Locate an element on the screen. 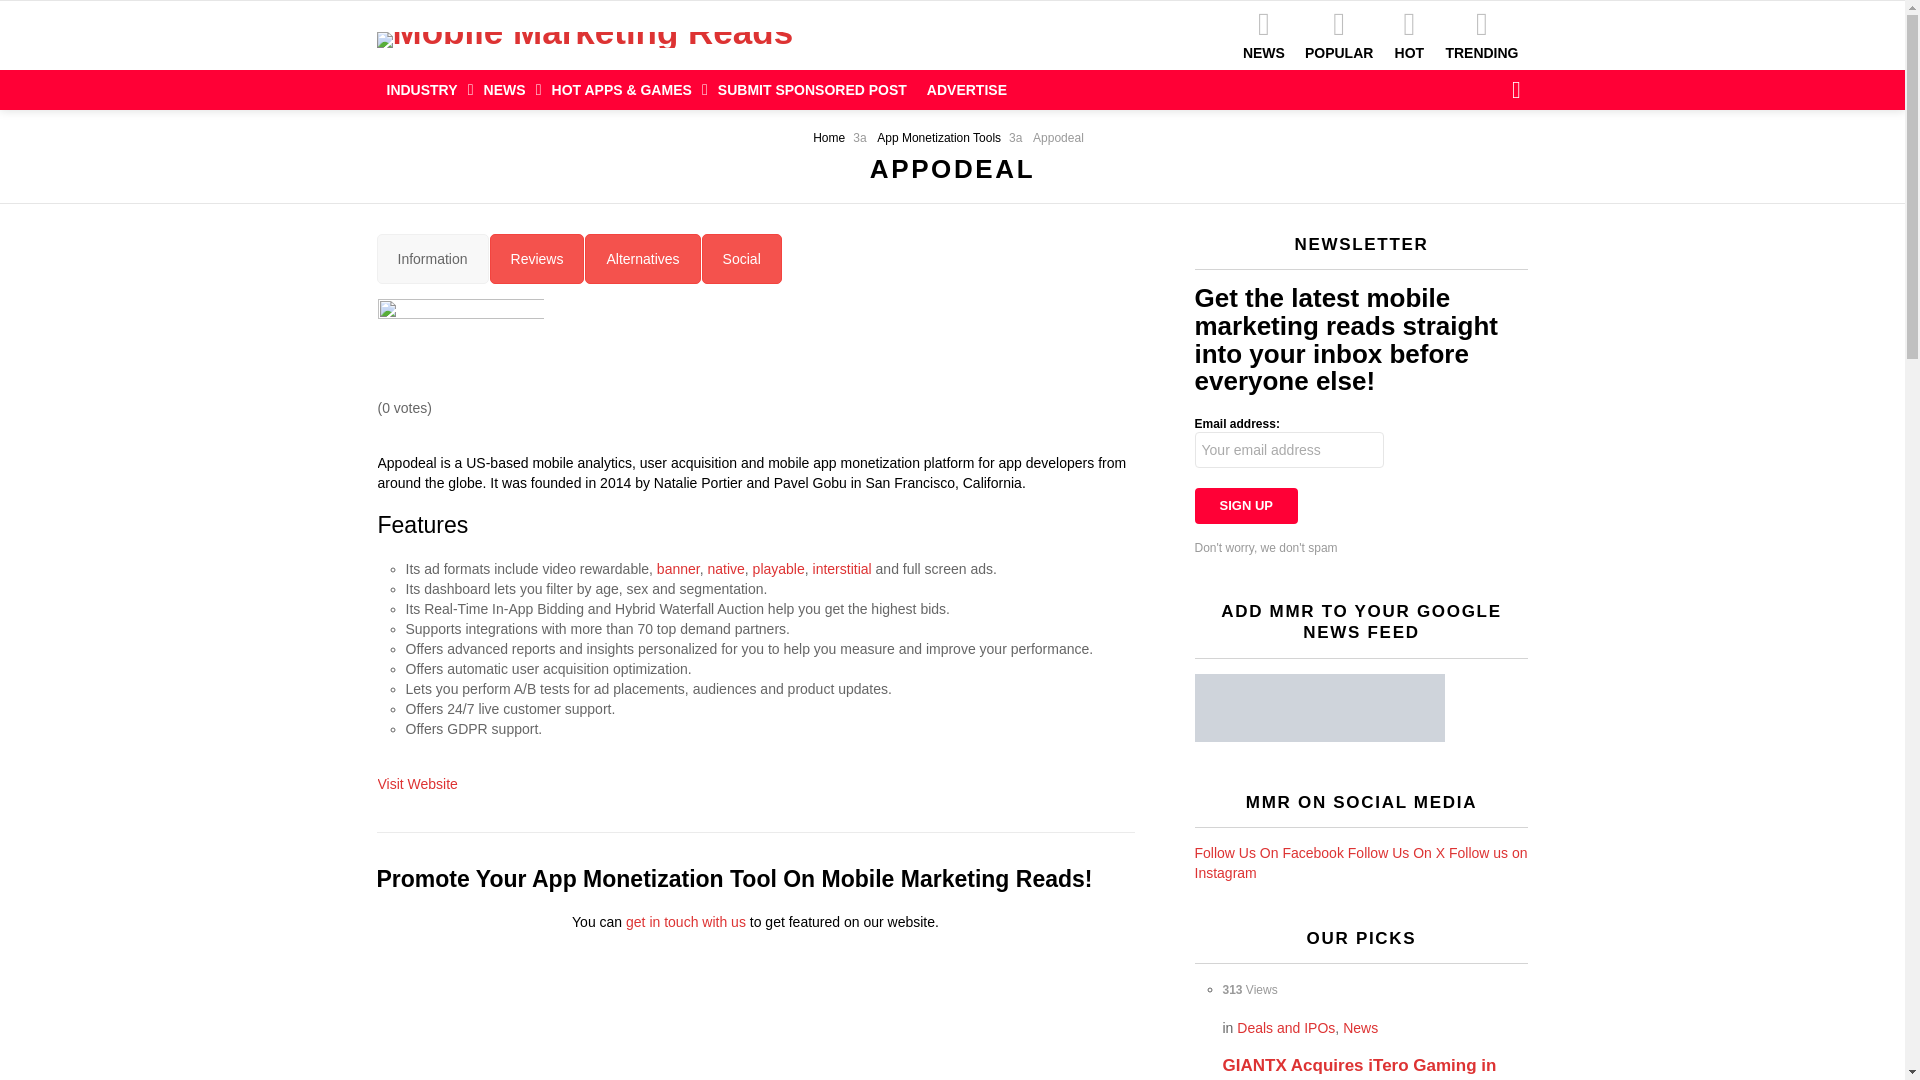  Sign up is located at coordinates (1246, 506).